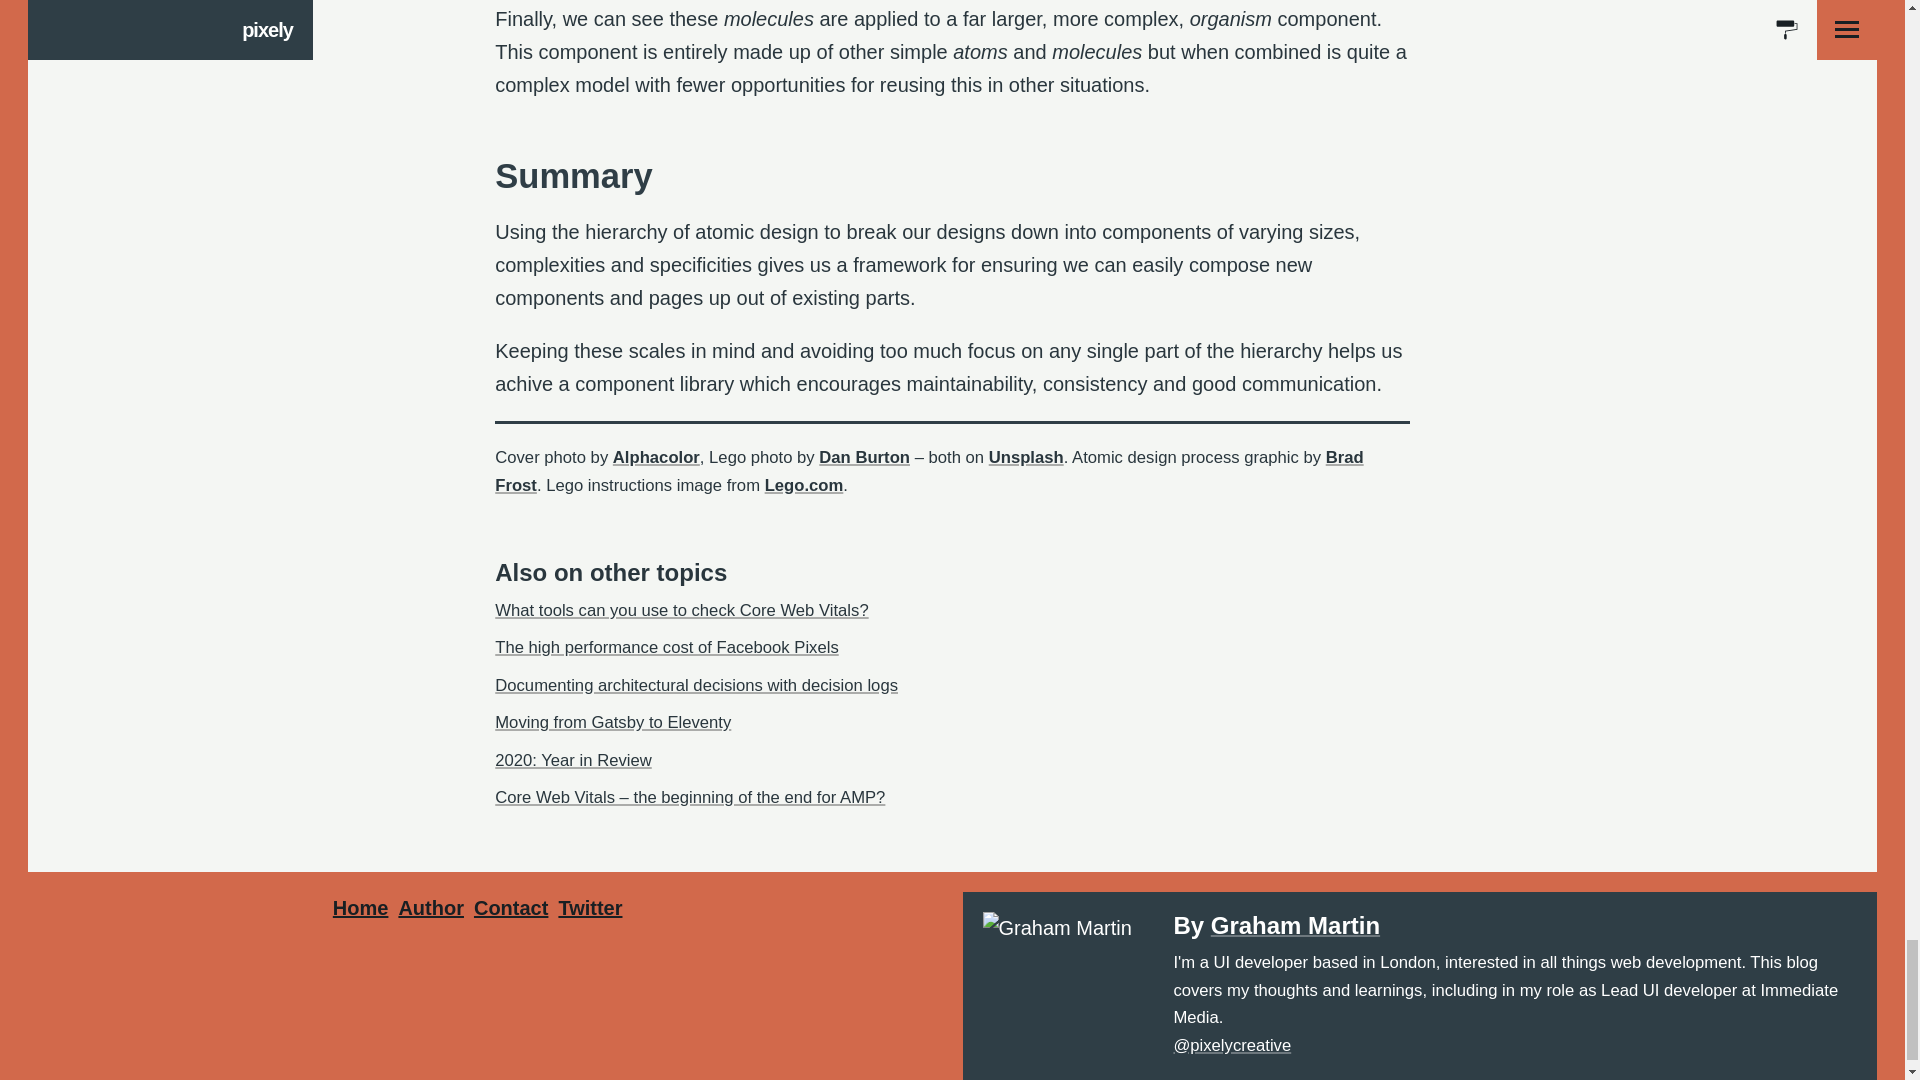  I want to click on Dan Burton, so click(864, 457).